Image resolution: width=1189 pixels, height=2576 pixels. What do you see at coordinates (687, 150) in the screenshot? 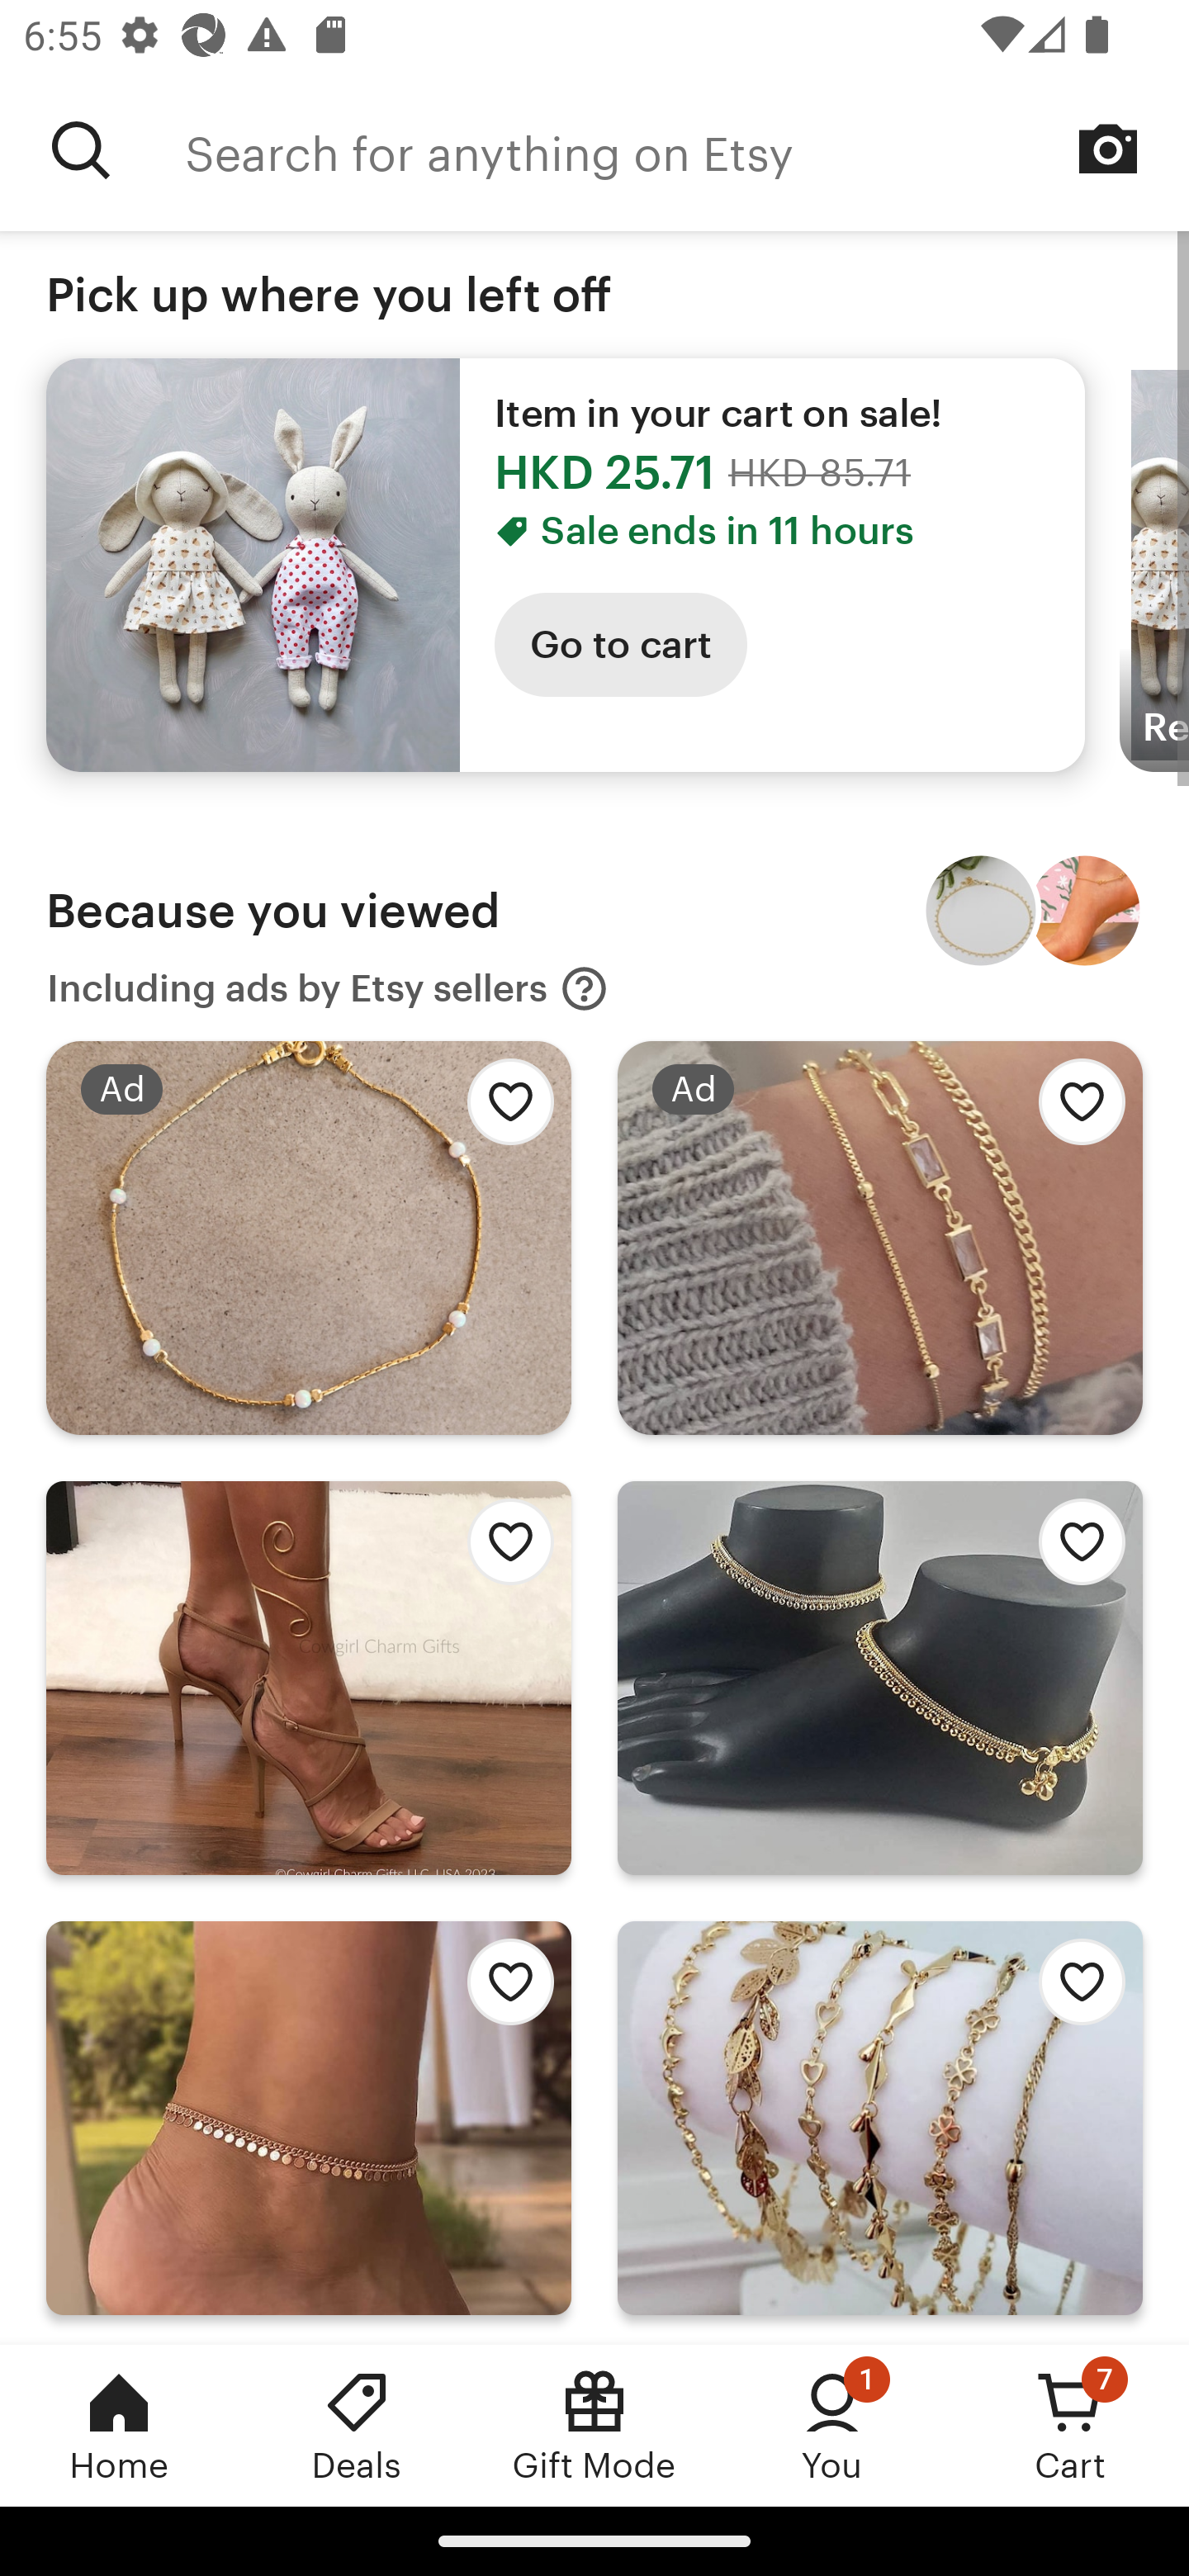
I see `Search for anything on Etsy` at bounding box center [687, 150].